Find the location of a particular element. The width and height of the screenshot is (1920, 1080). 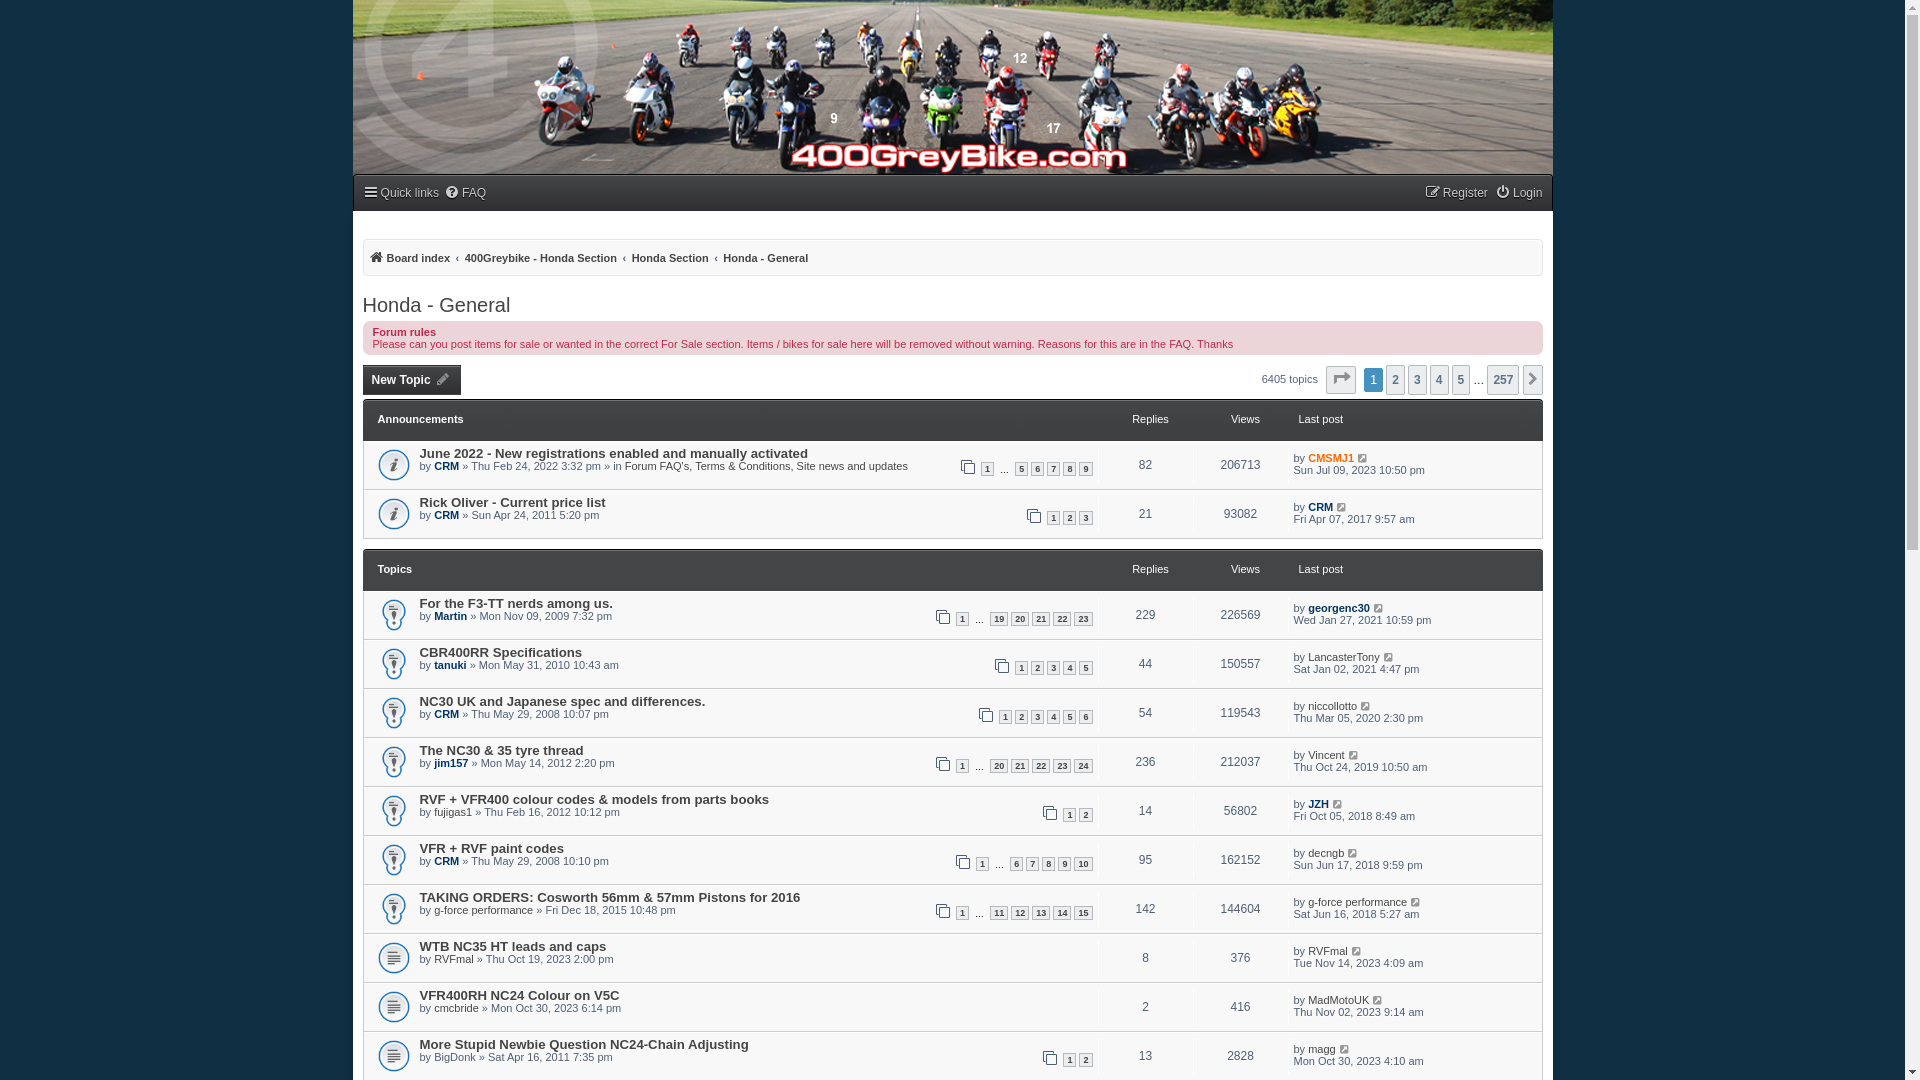

tanuki is located at coordinates (450, 665).